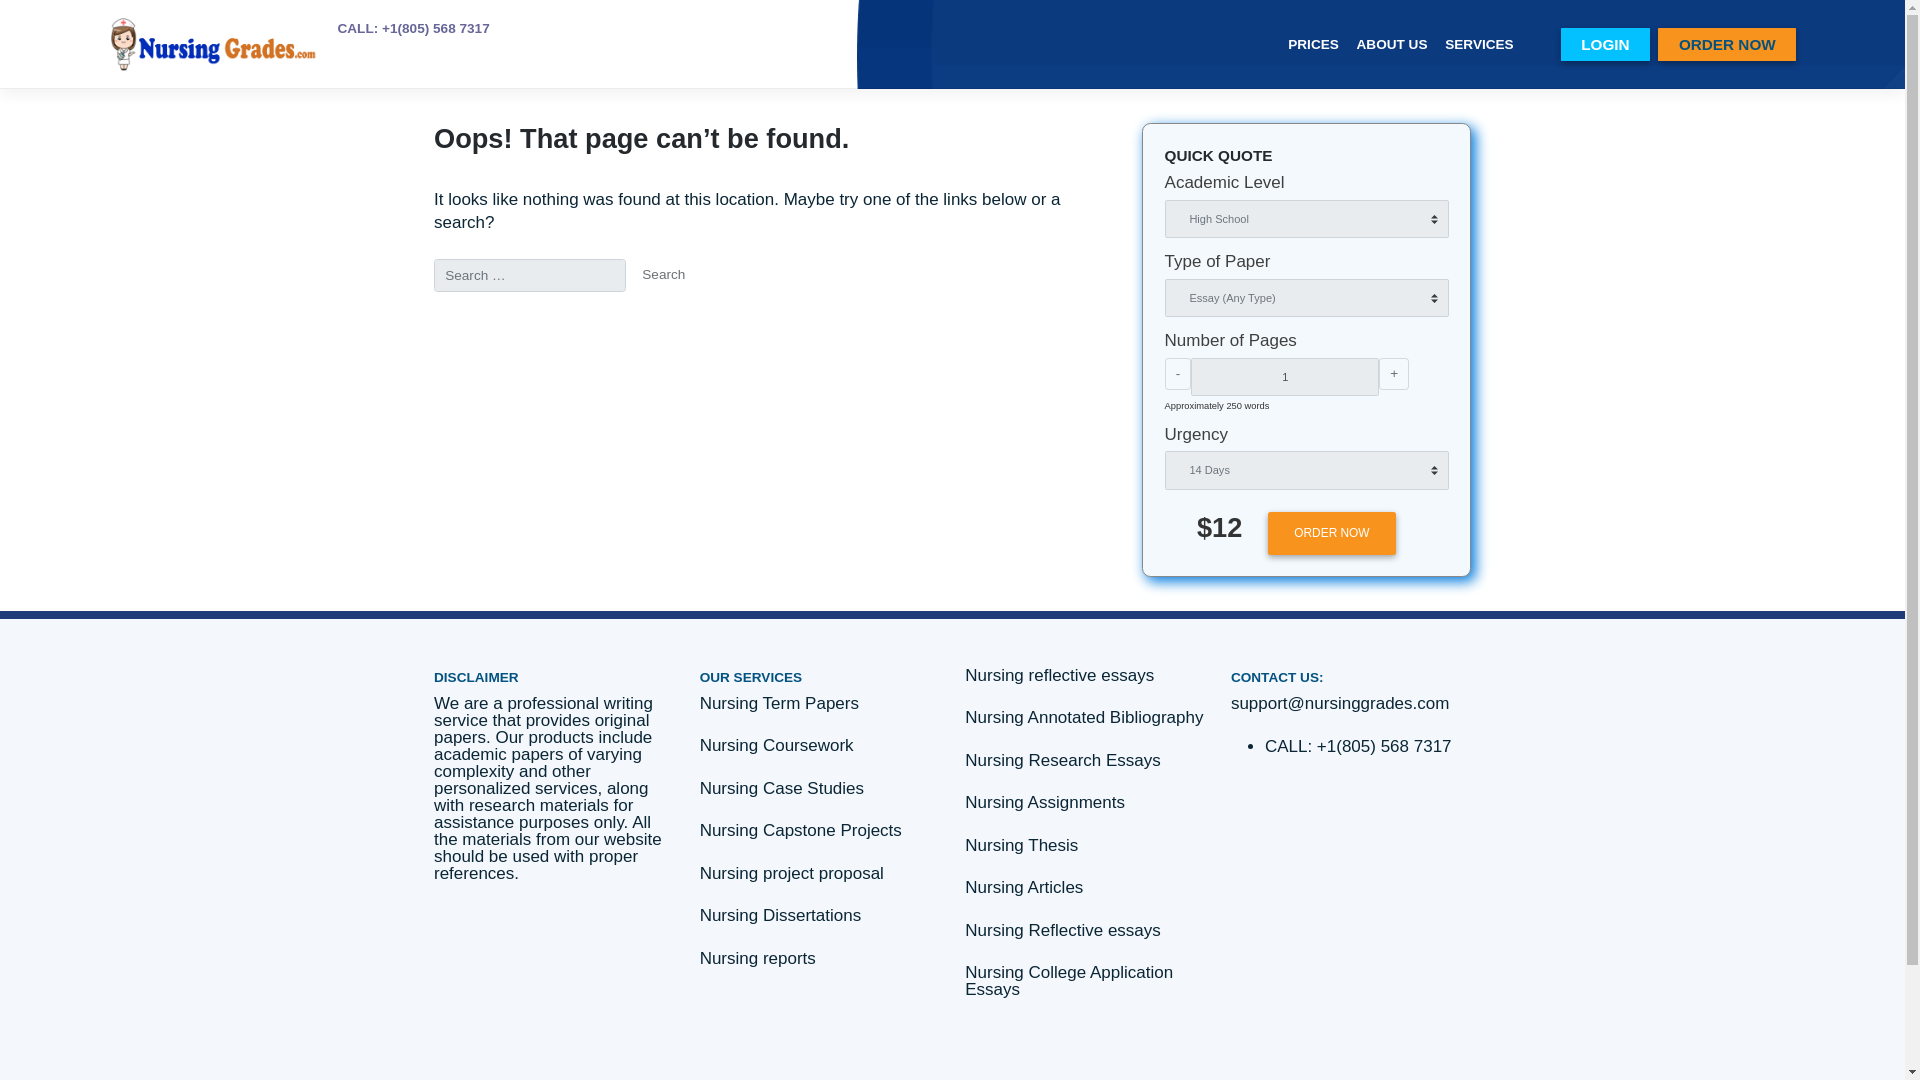 This screenshot has height=1080, width=1920. I want to click on ORDER NOW, so click(1567, 627).